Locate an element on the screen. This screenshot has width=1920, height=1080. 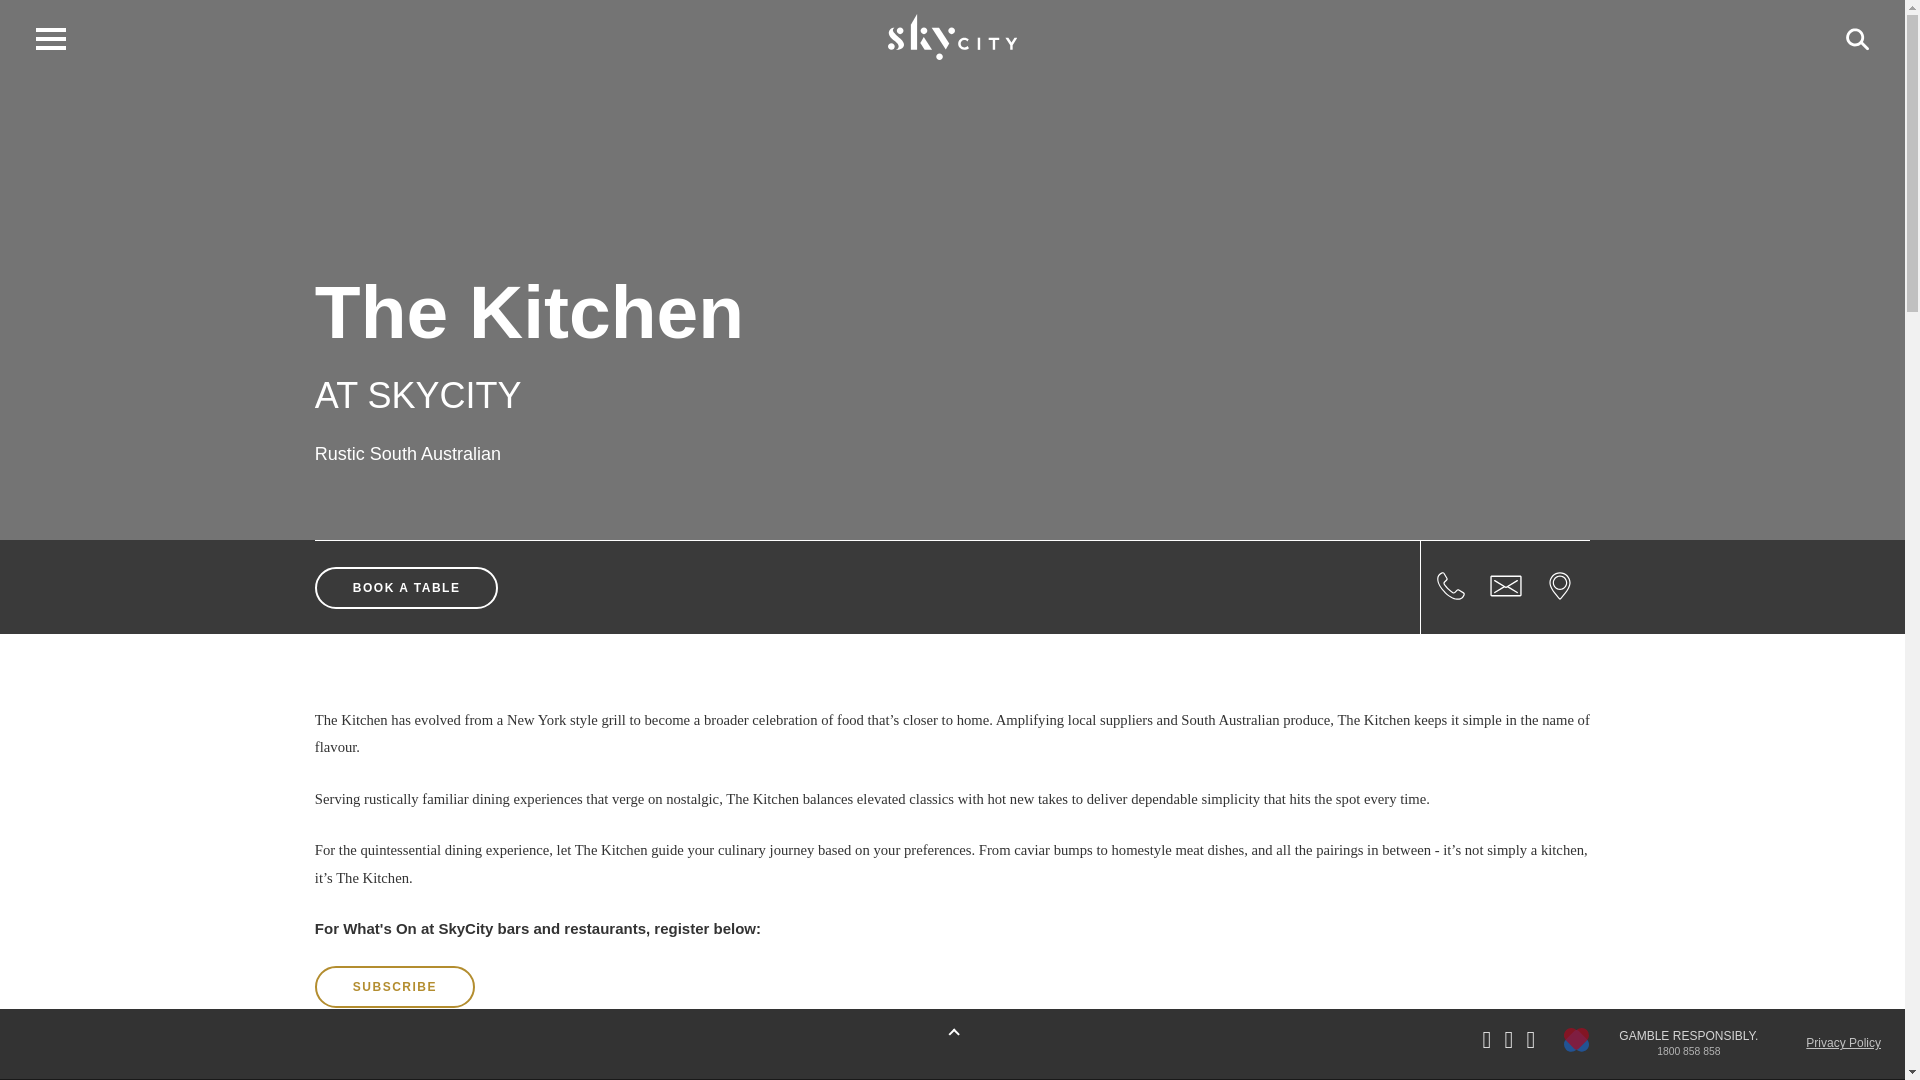
Privacy Policy is located at coordinates (1844, 1042).